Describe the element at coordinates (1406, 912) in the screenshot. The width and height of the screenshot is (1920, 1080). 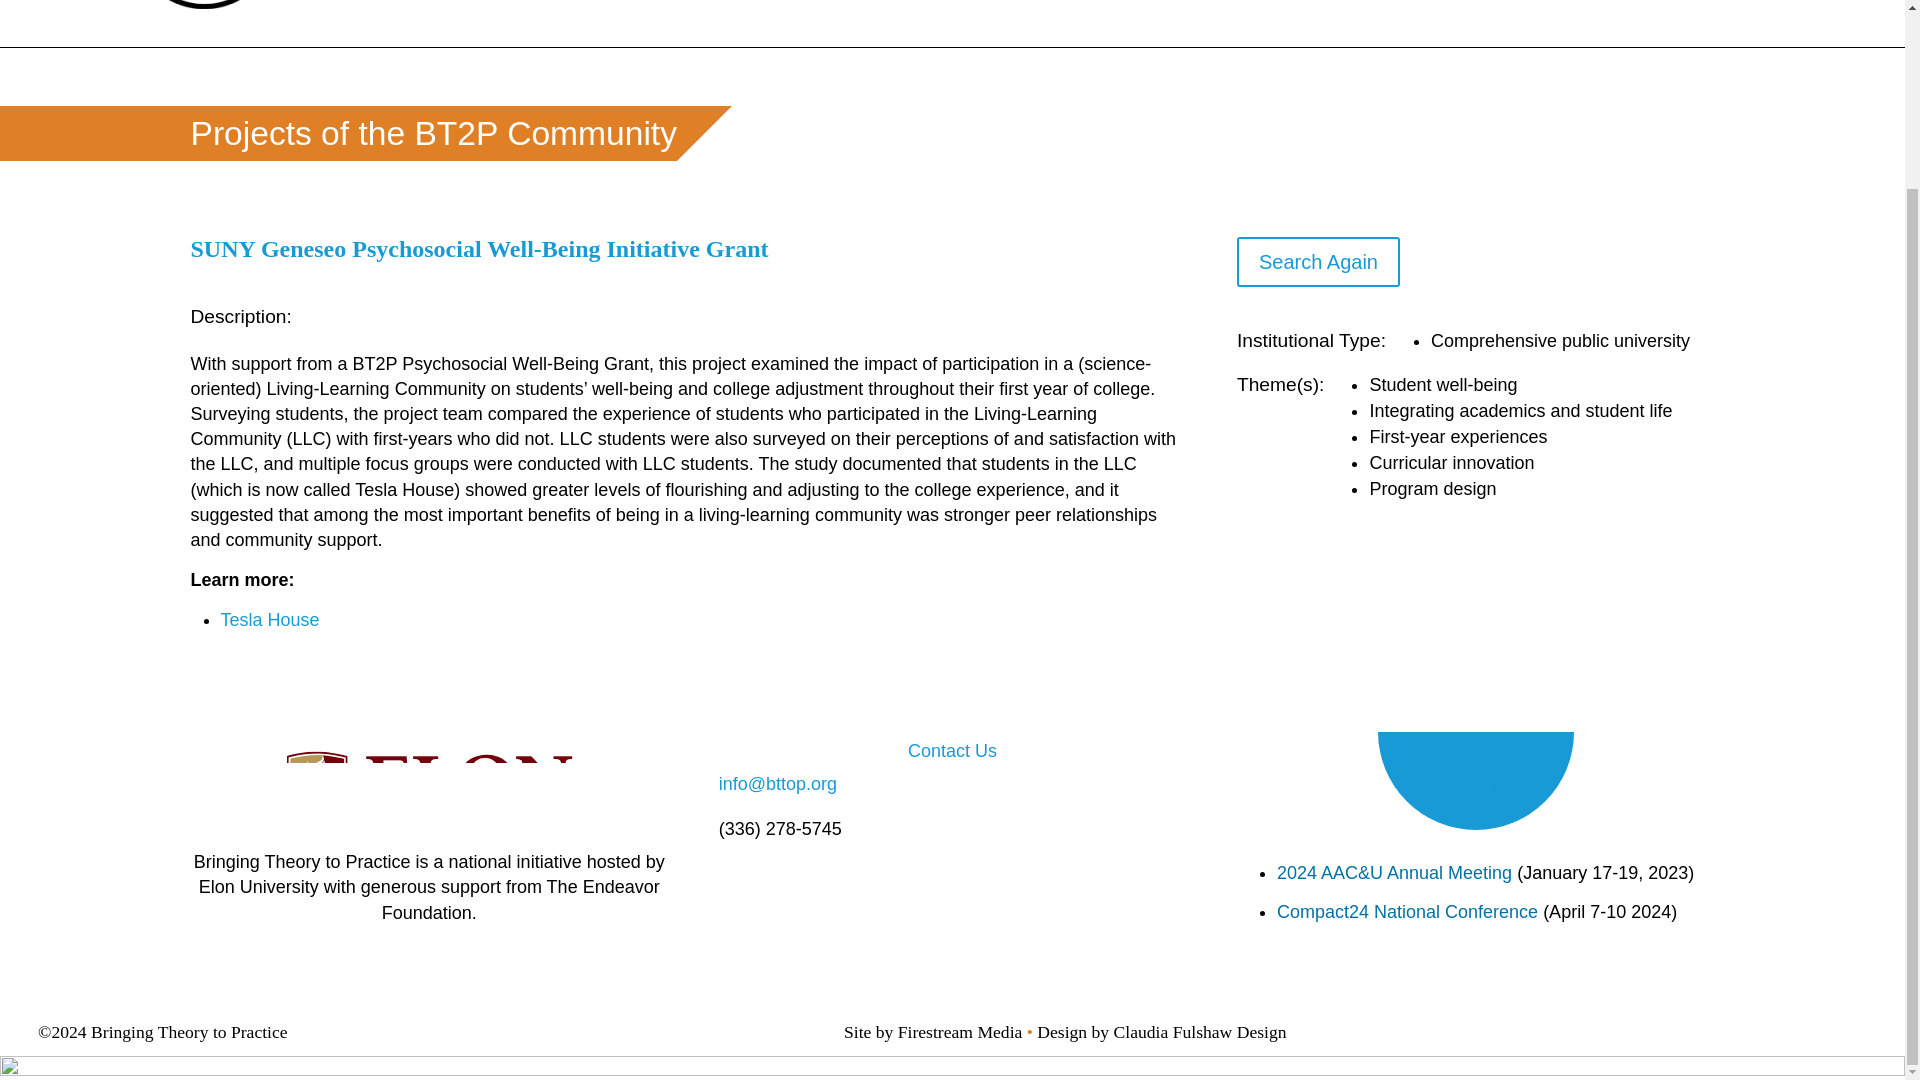
I see `Compact24 National Conference` at that location.